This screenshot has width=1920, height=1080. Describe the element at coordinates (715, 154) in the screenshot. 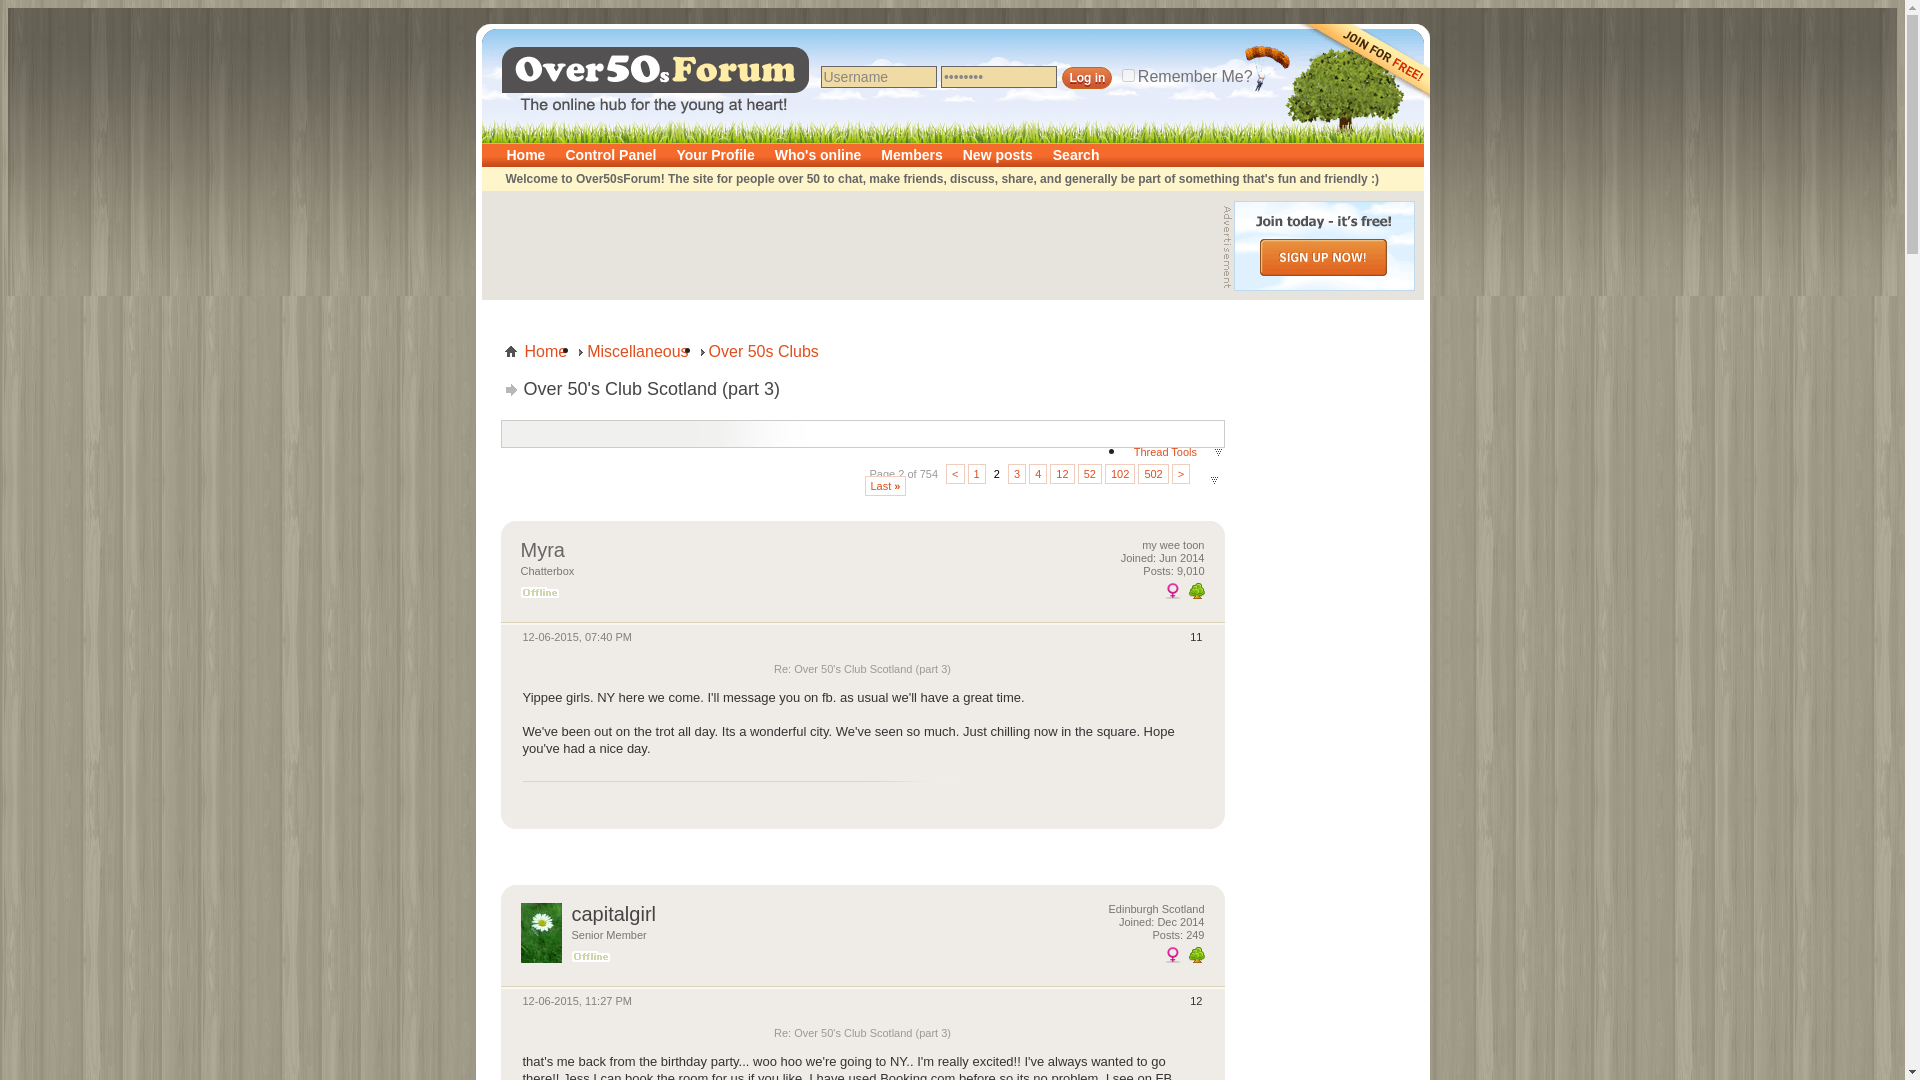

I see `Your Profile` at that location.